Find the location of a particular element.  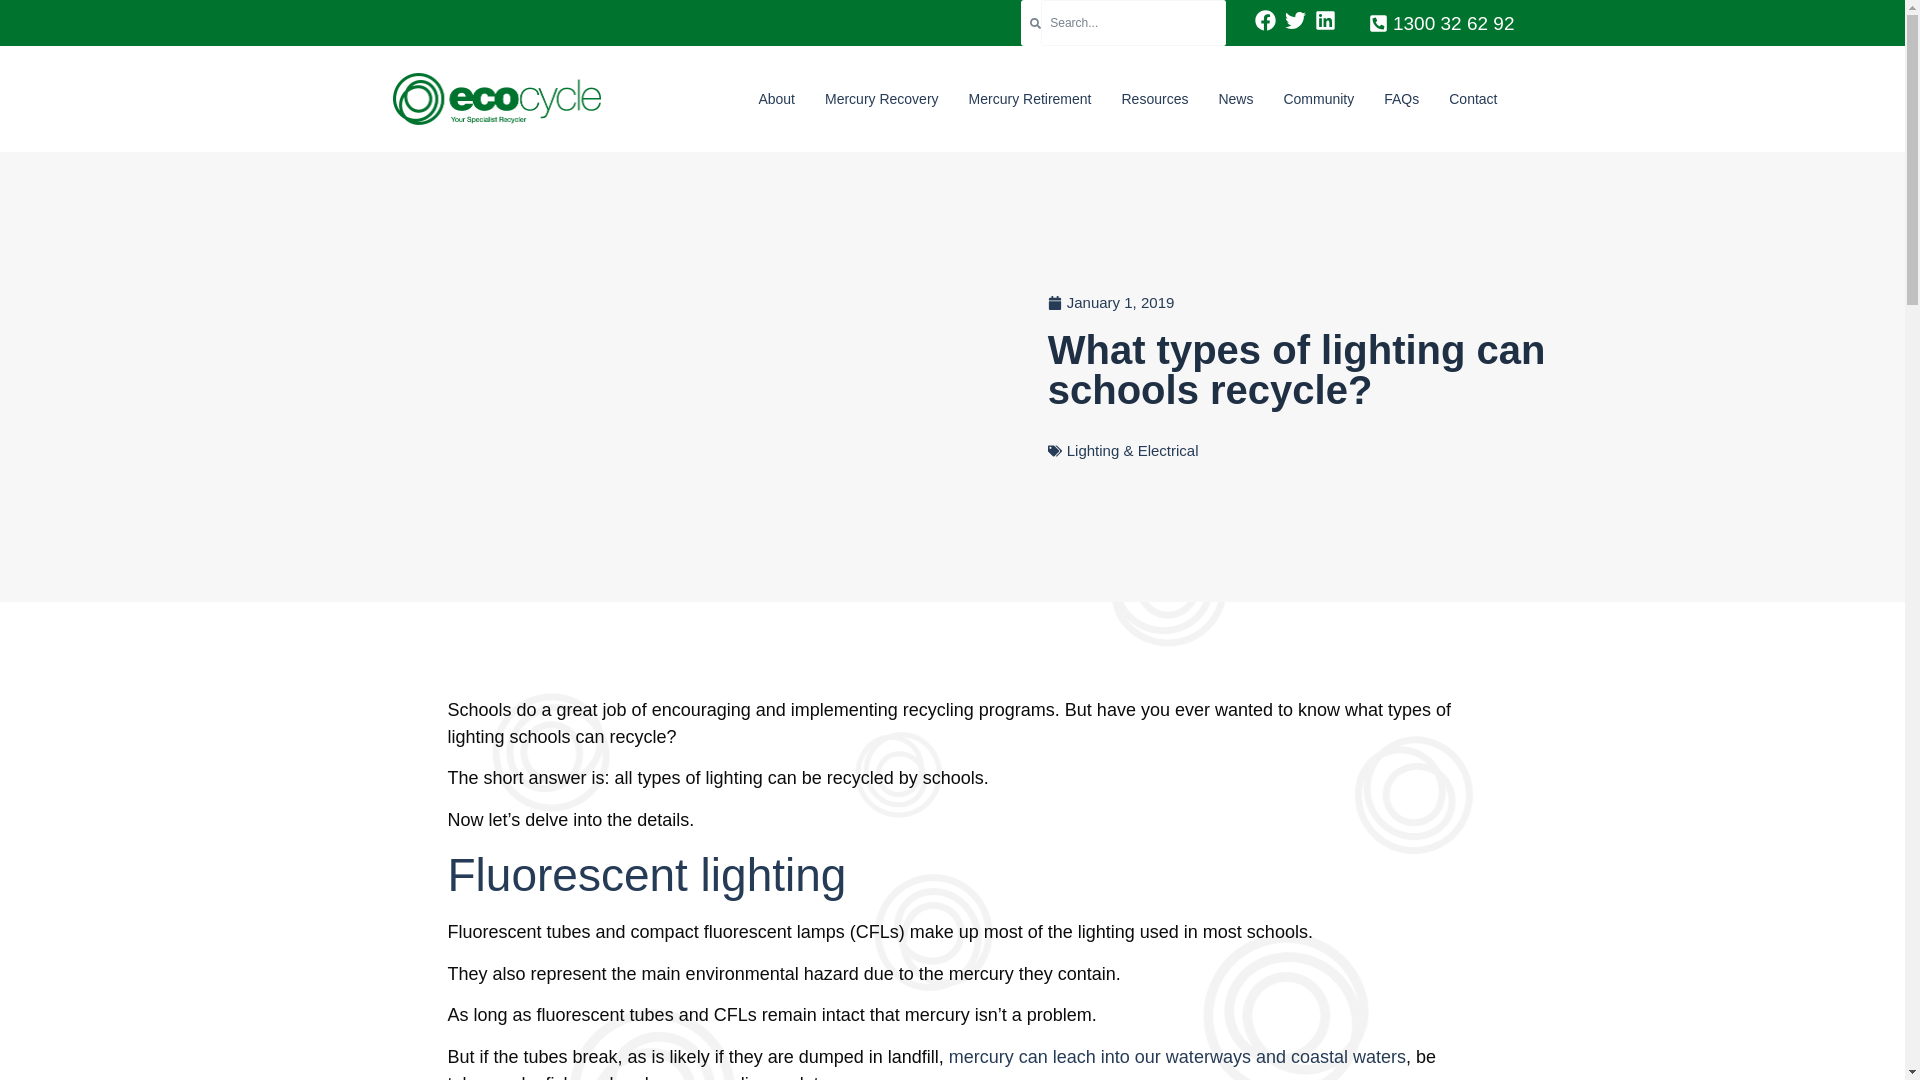

Mercury Retirement is located at coordinates (1030, 98).